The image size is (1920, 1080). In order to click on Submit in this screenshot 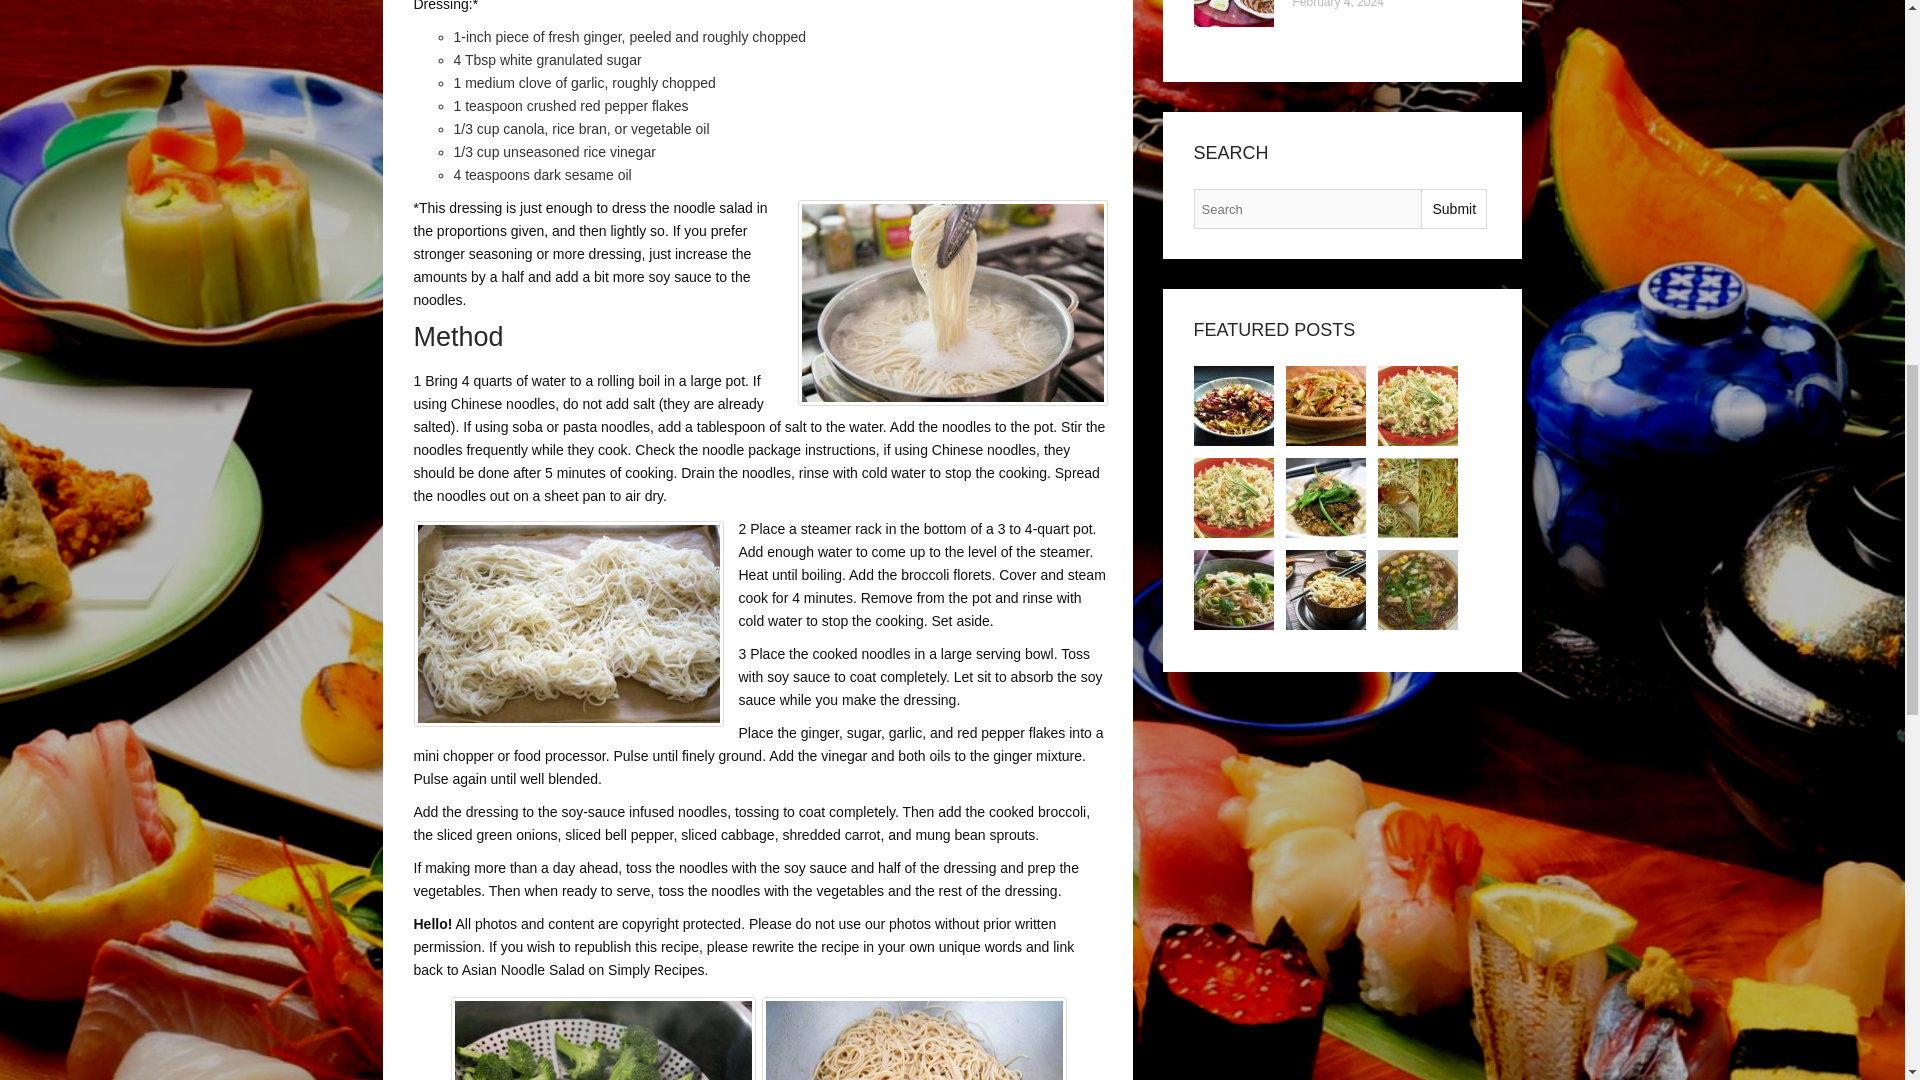, I will do `click(1453, 208)`.